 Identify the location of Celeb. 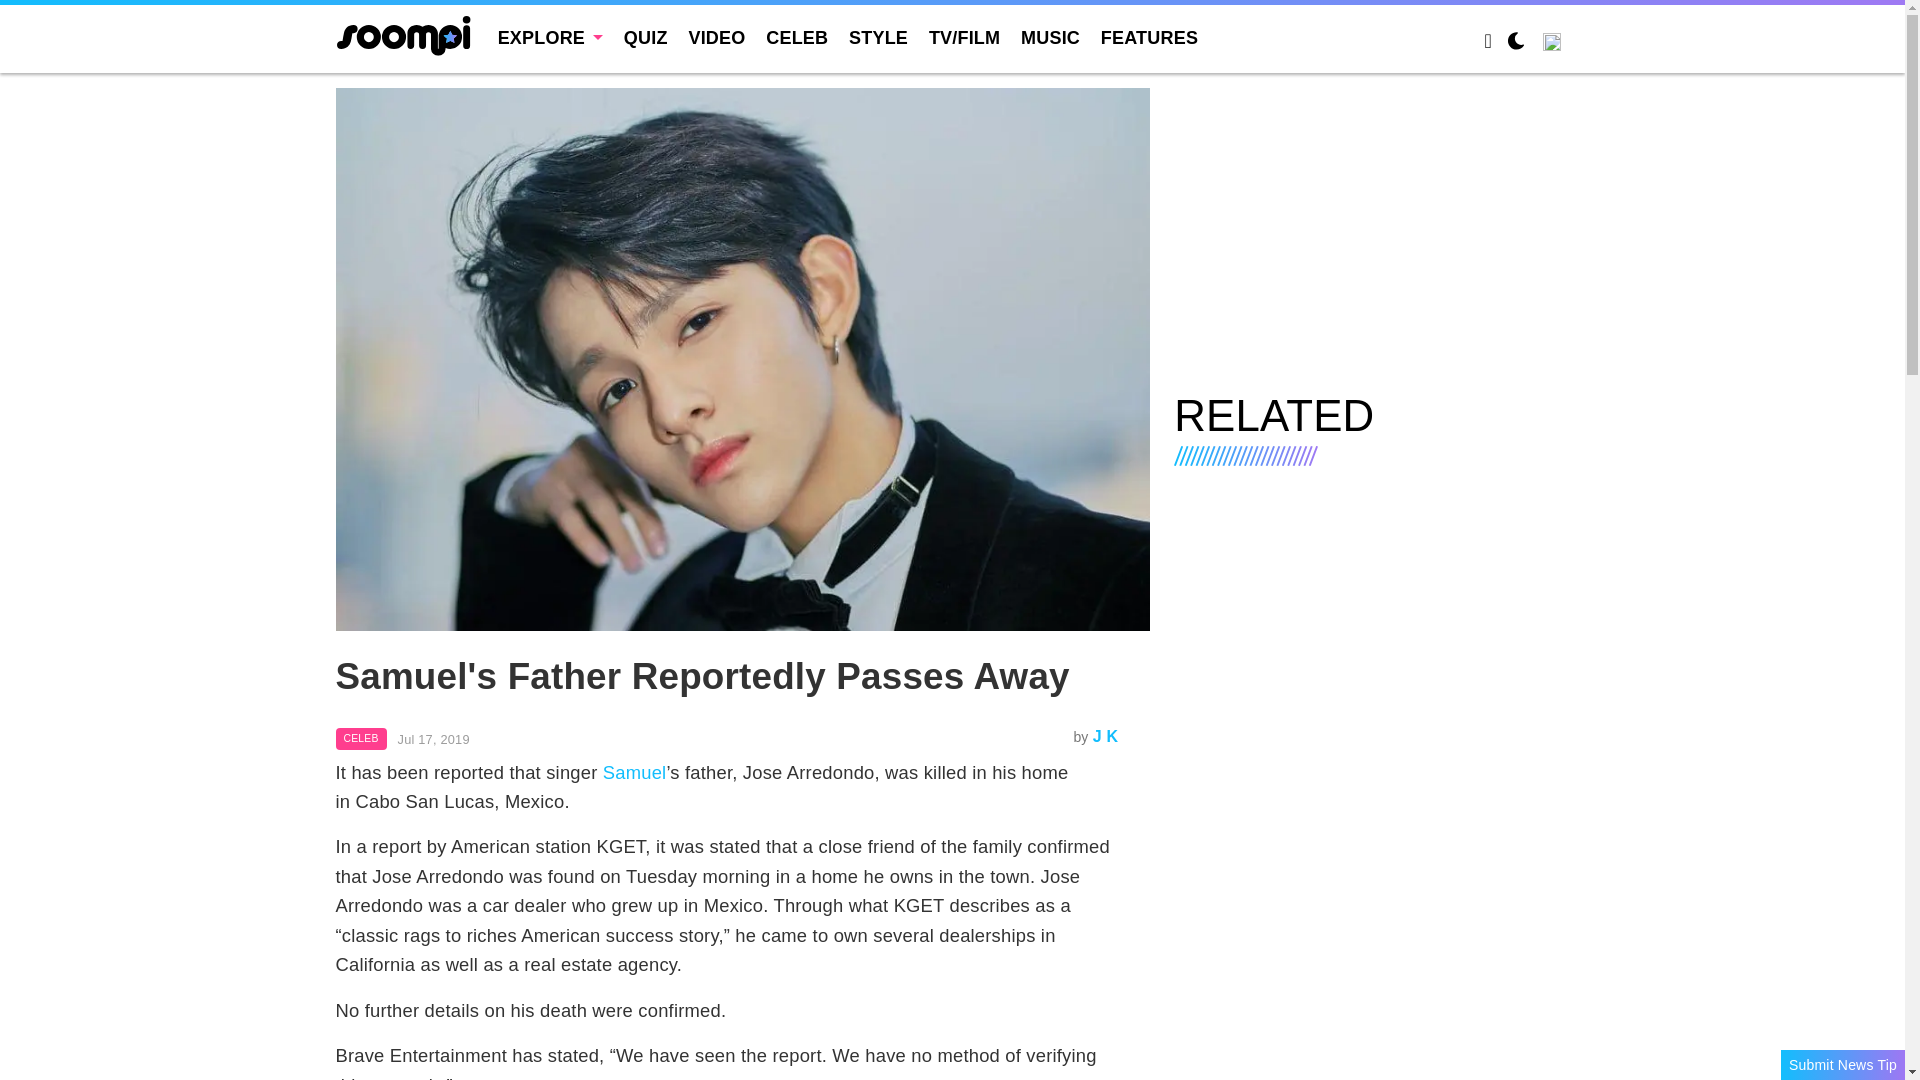
(362, 738).